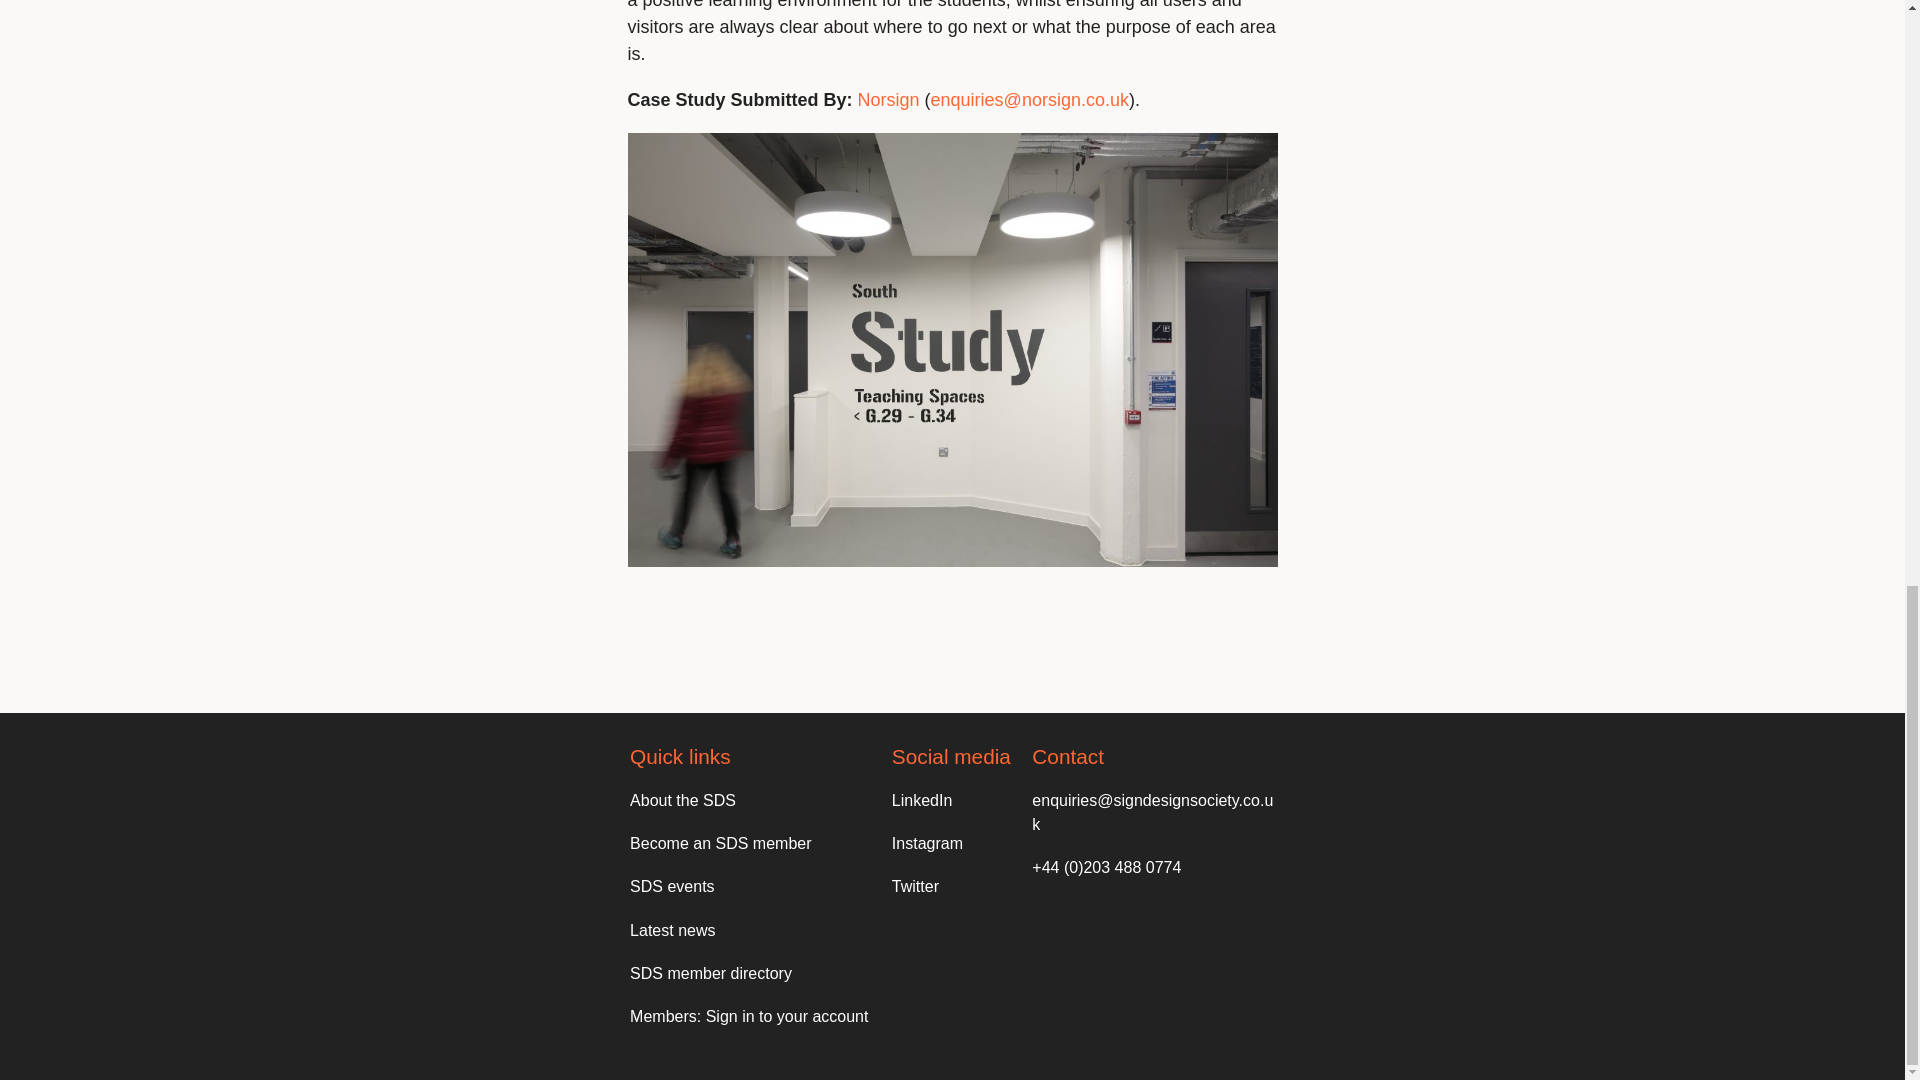 The height and width of the screenshot is (1080, 1920). I want to click on SDS member directory, so click(710, 973).